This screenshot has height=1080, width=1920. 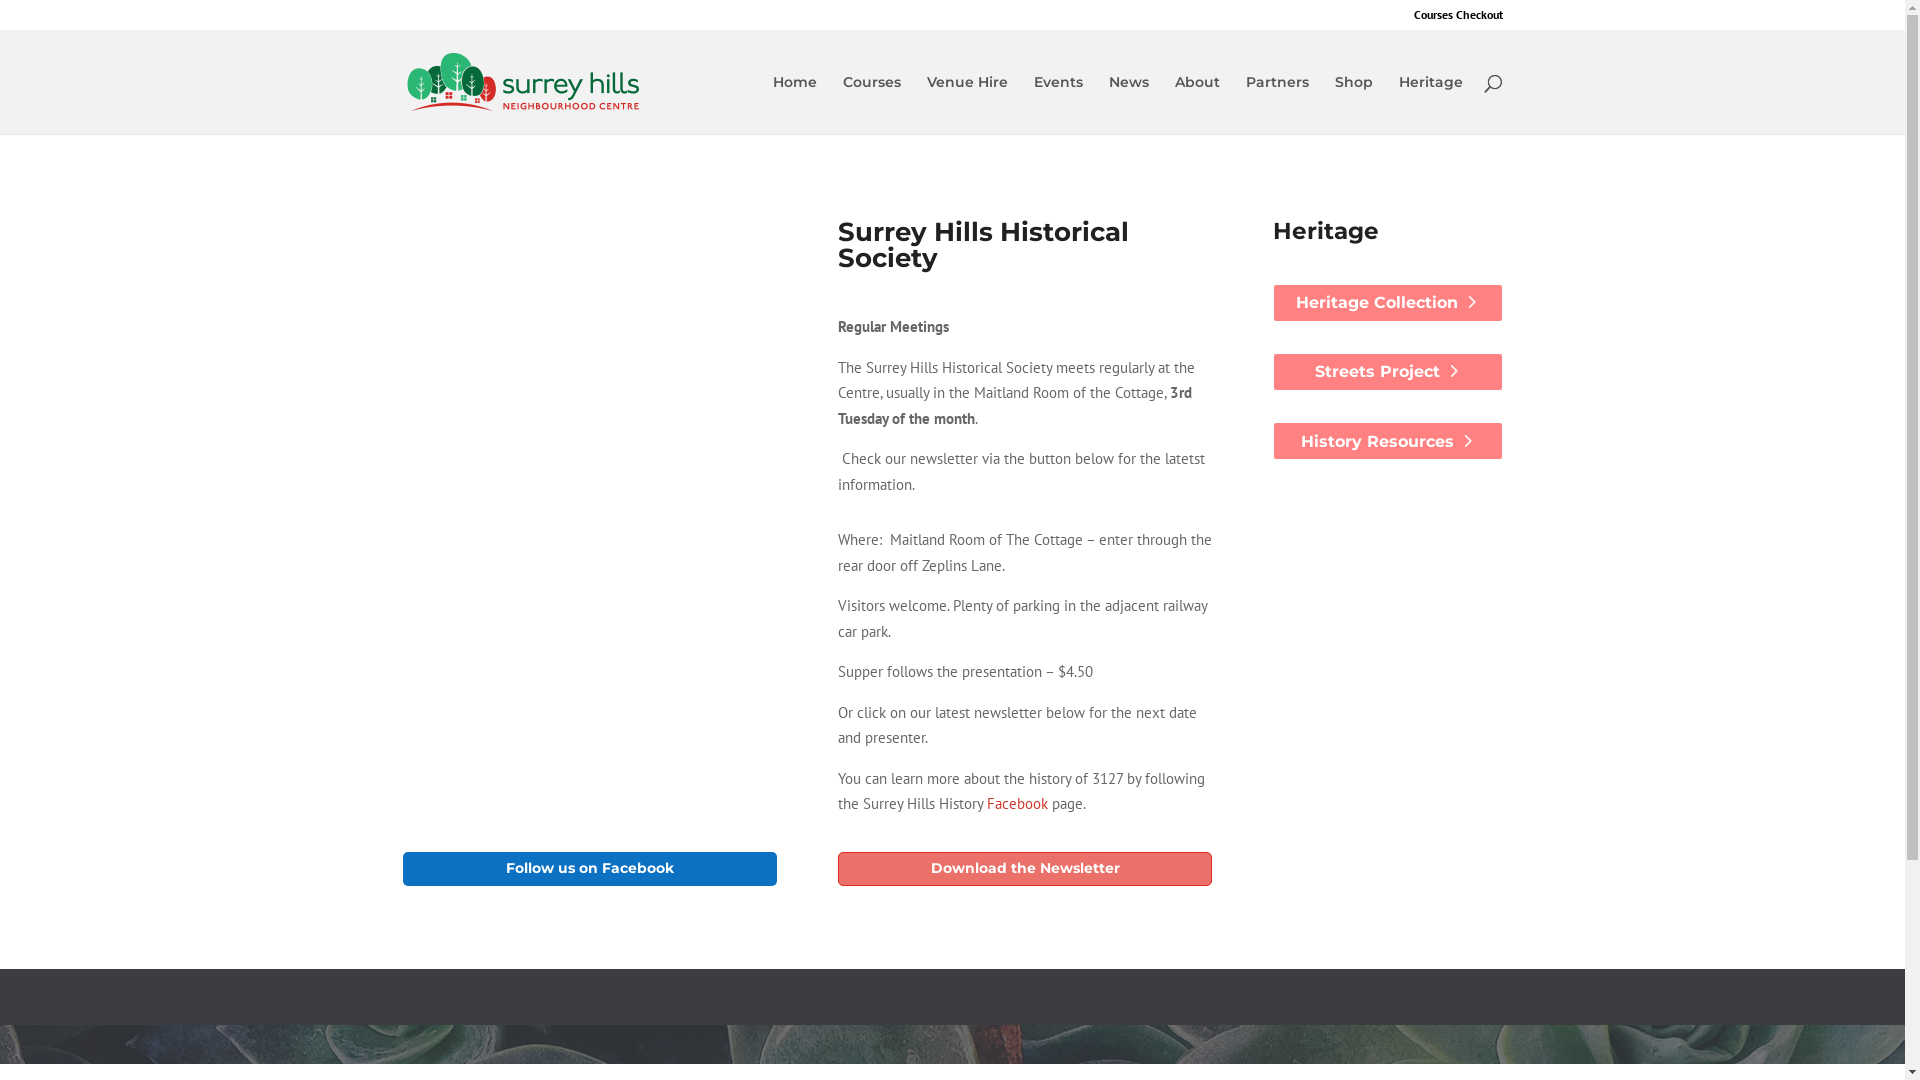 What do you see at coordinates (1026, 869) in the screenshot?
I see `Download the Newsletter` at bounding box center [1026, 869].